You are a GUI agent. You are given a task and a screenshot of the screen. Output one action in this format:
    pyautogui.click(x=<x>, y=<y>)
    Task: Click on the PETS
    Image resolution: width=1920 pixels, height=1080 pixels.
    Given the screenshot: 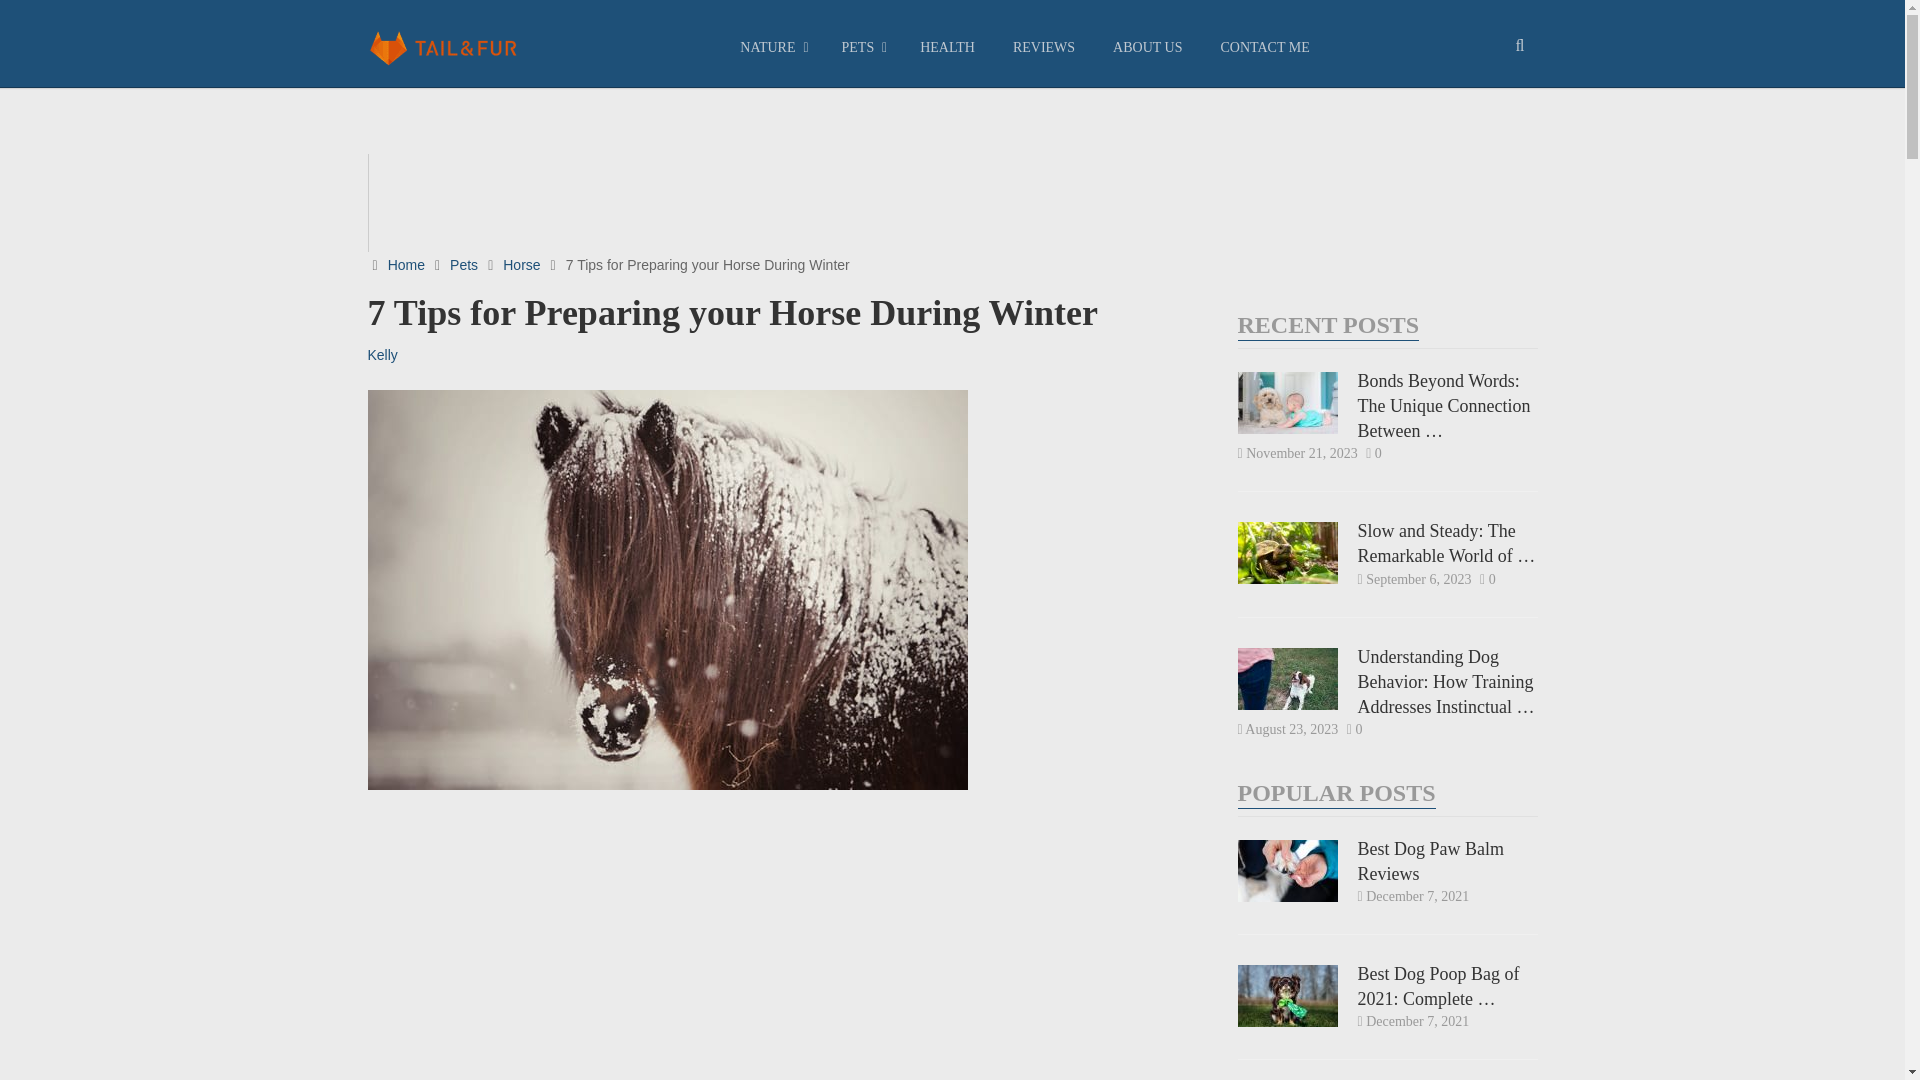 What is the action you would take?
    pyautogui.click(x=860, y=48)
    